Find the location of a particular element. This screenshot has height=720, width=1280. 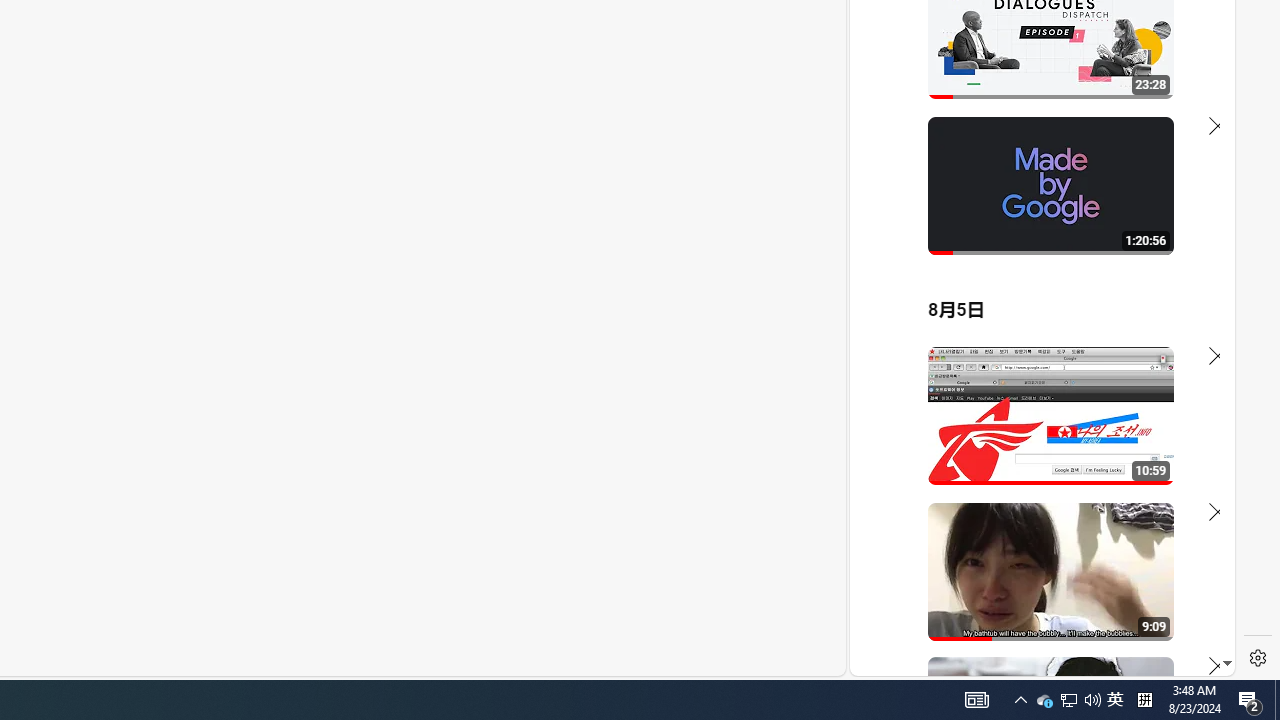

#you is located at coordinates (1034, 439).